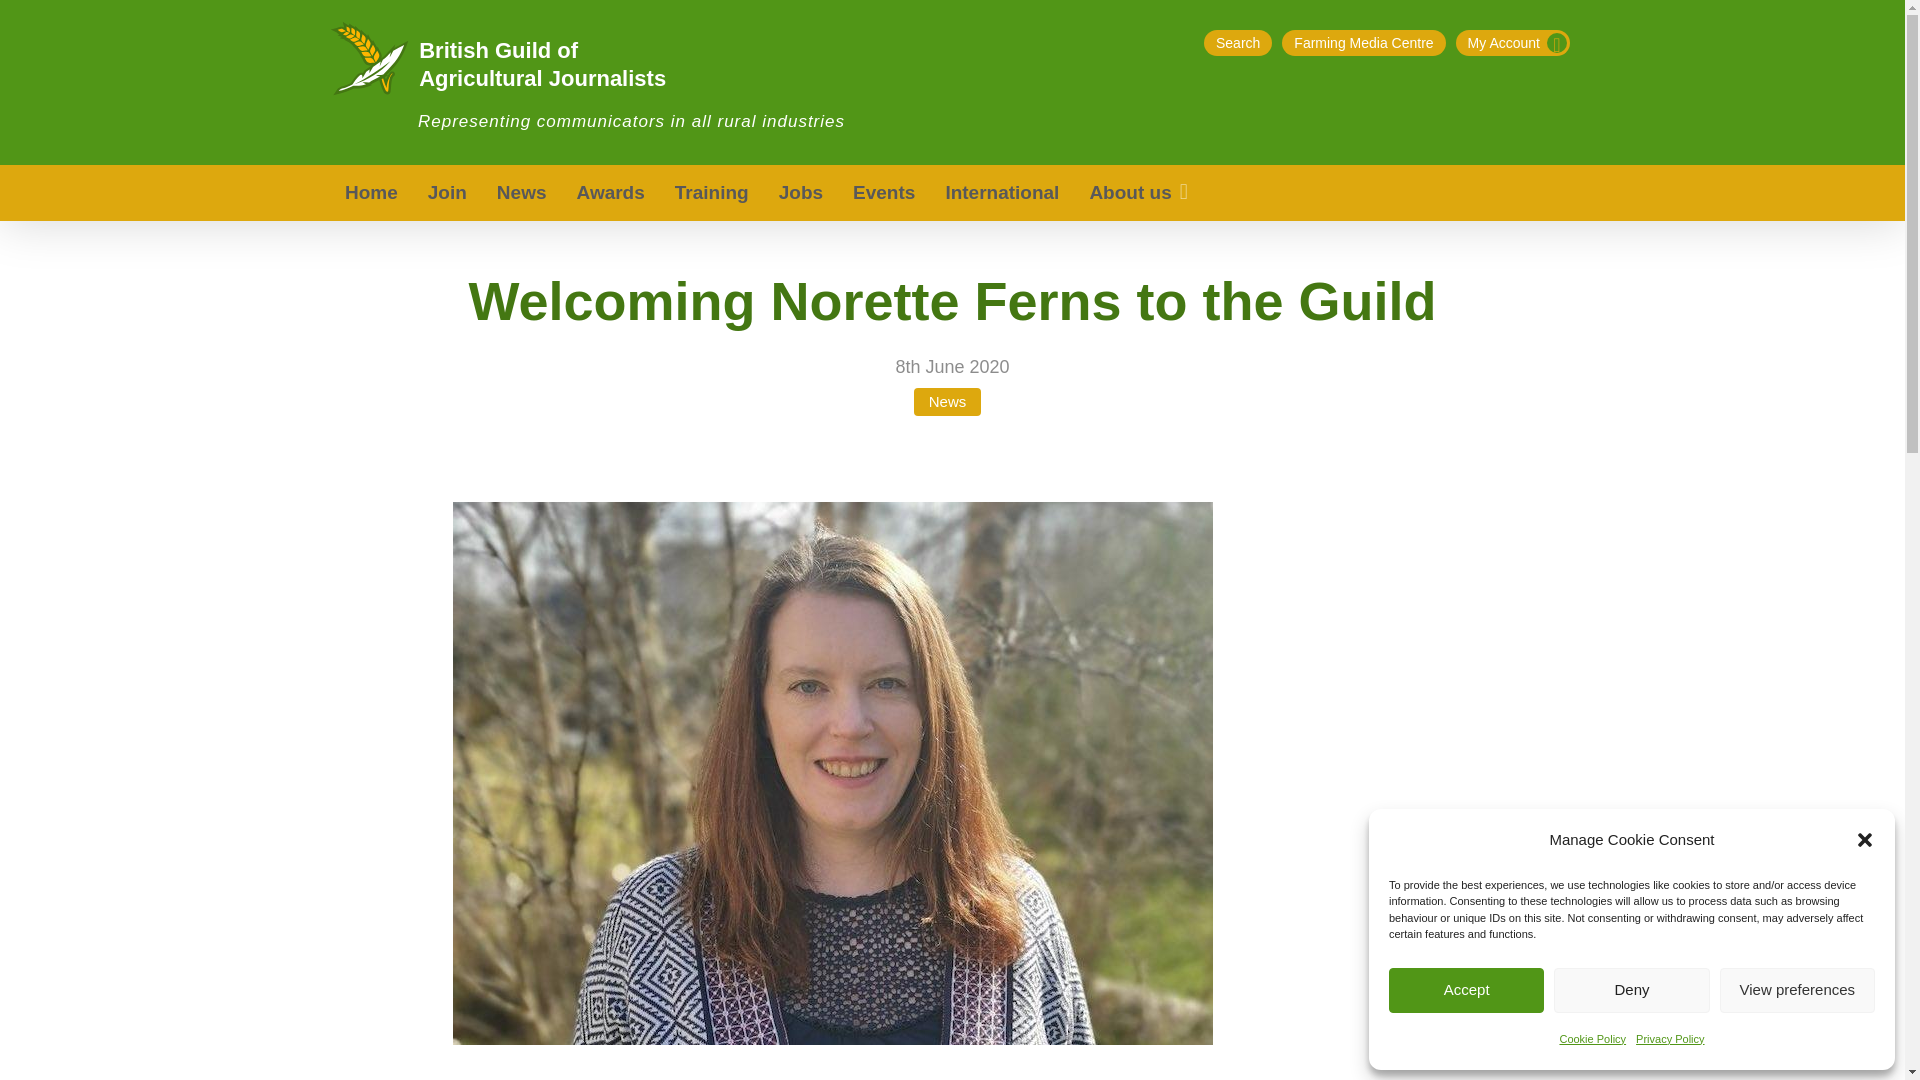 The height and width of the screenshot is (1080, 1920). Describe the element at coordinates (1798, 990) in the screenshot. I see `View preferences` at that location.